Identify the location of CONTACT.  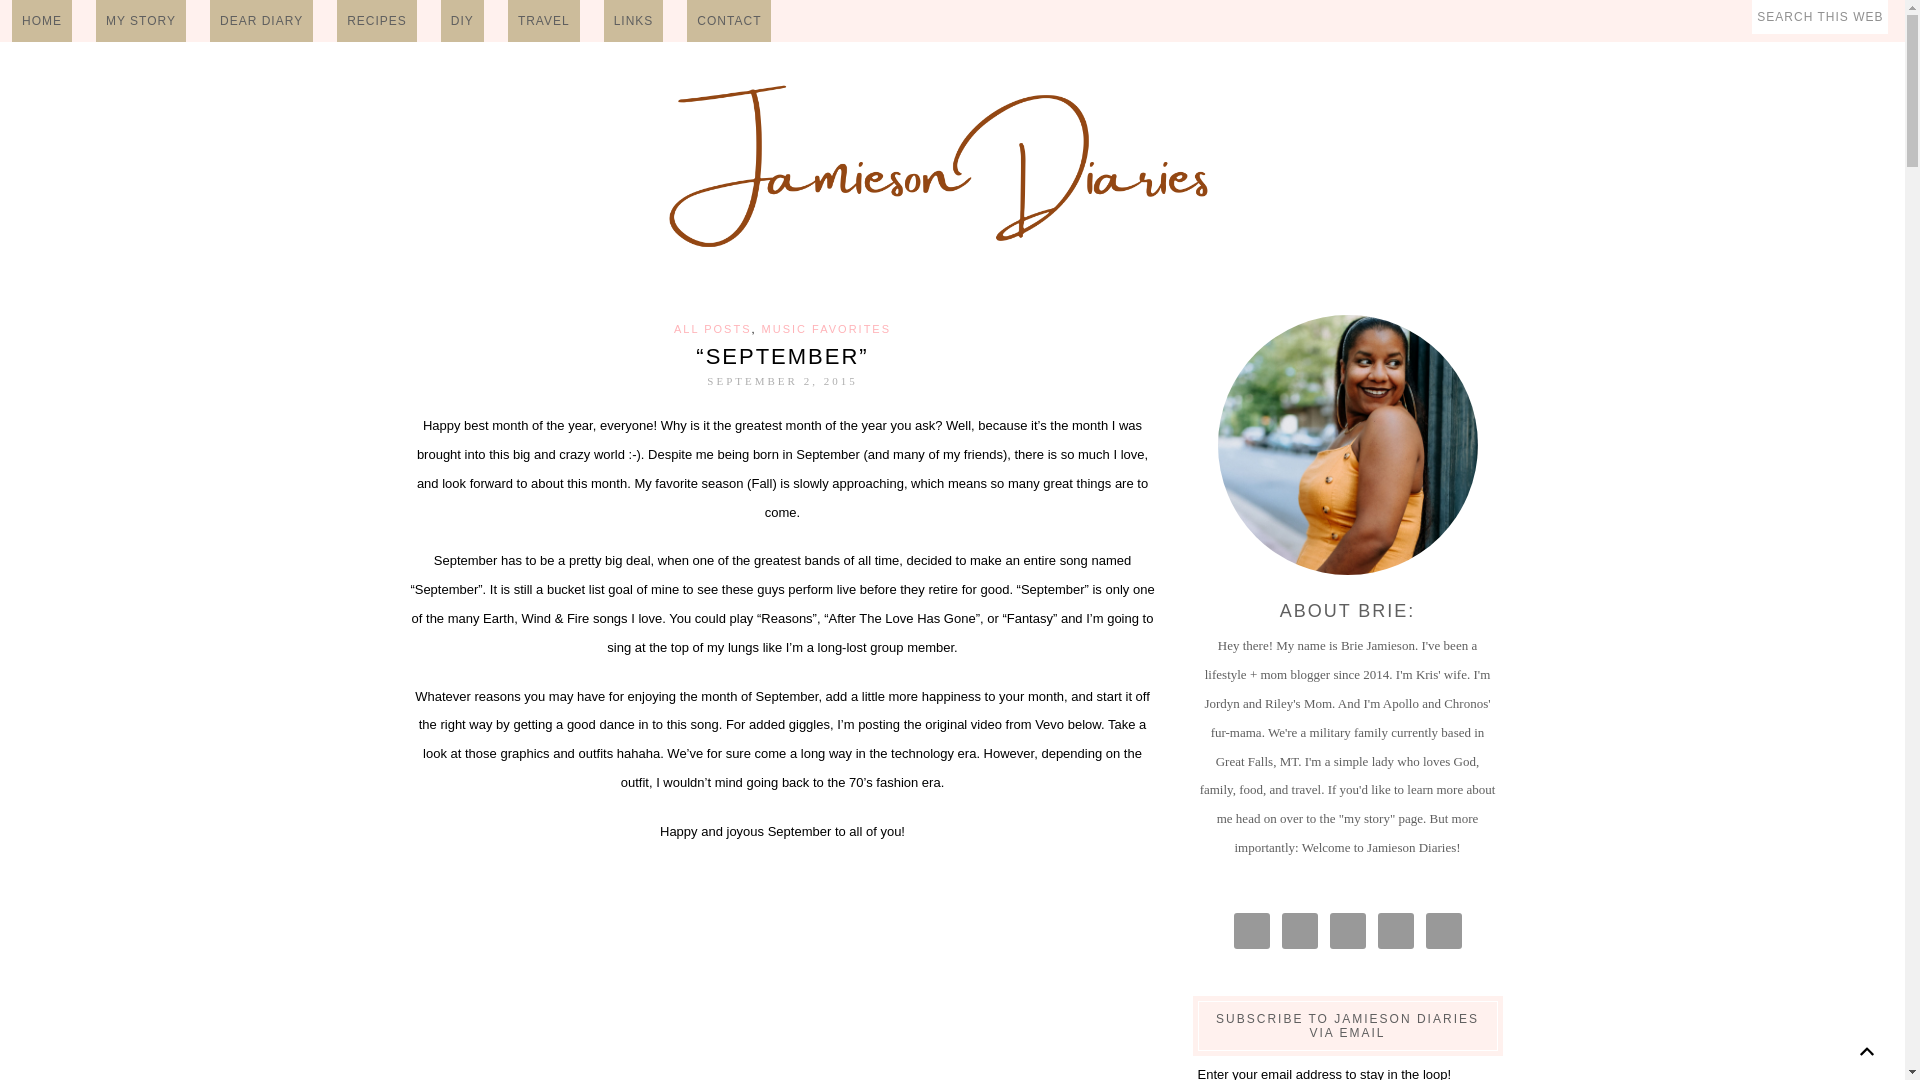
(729, 21).